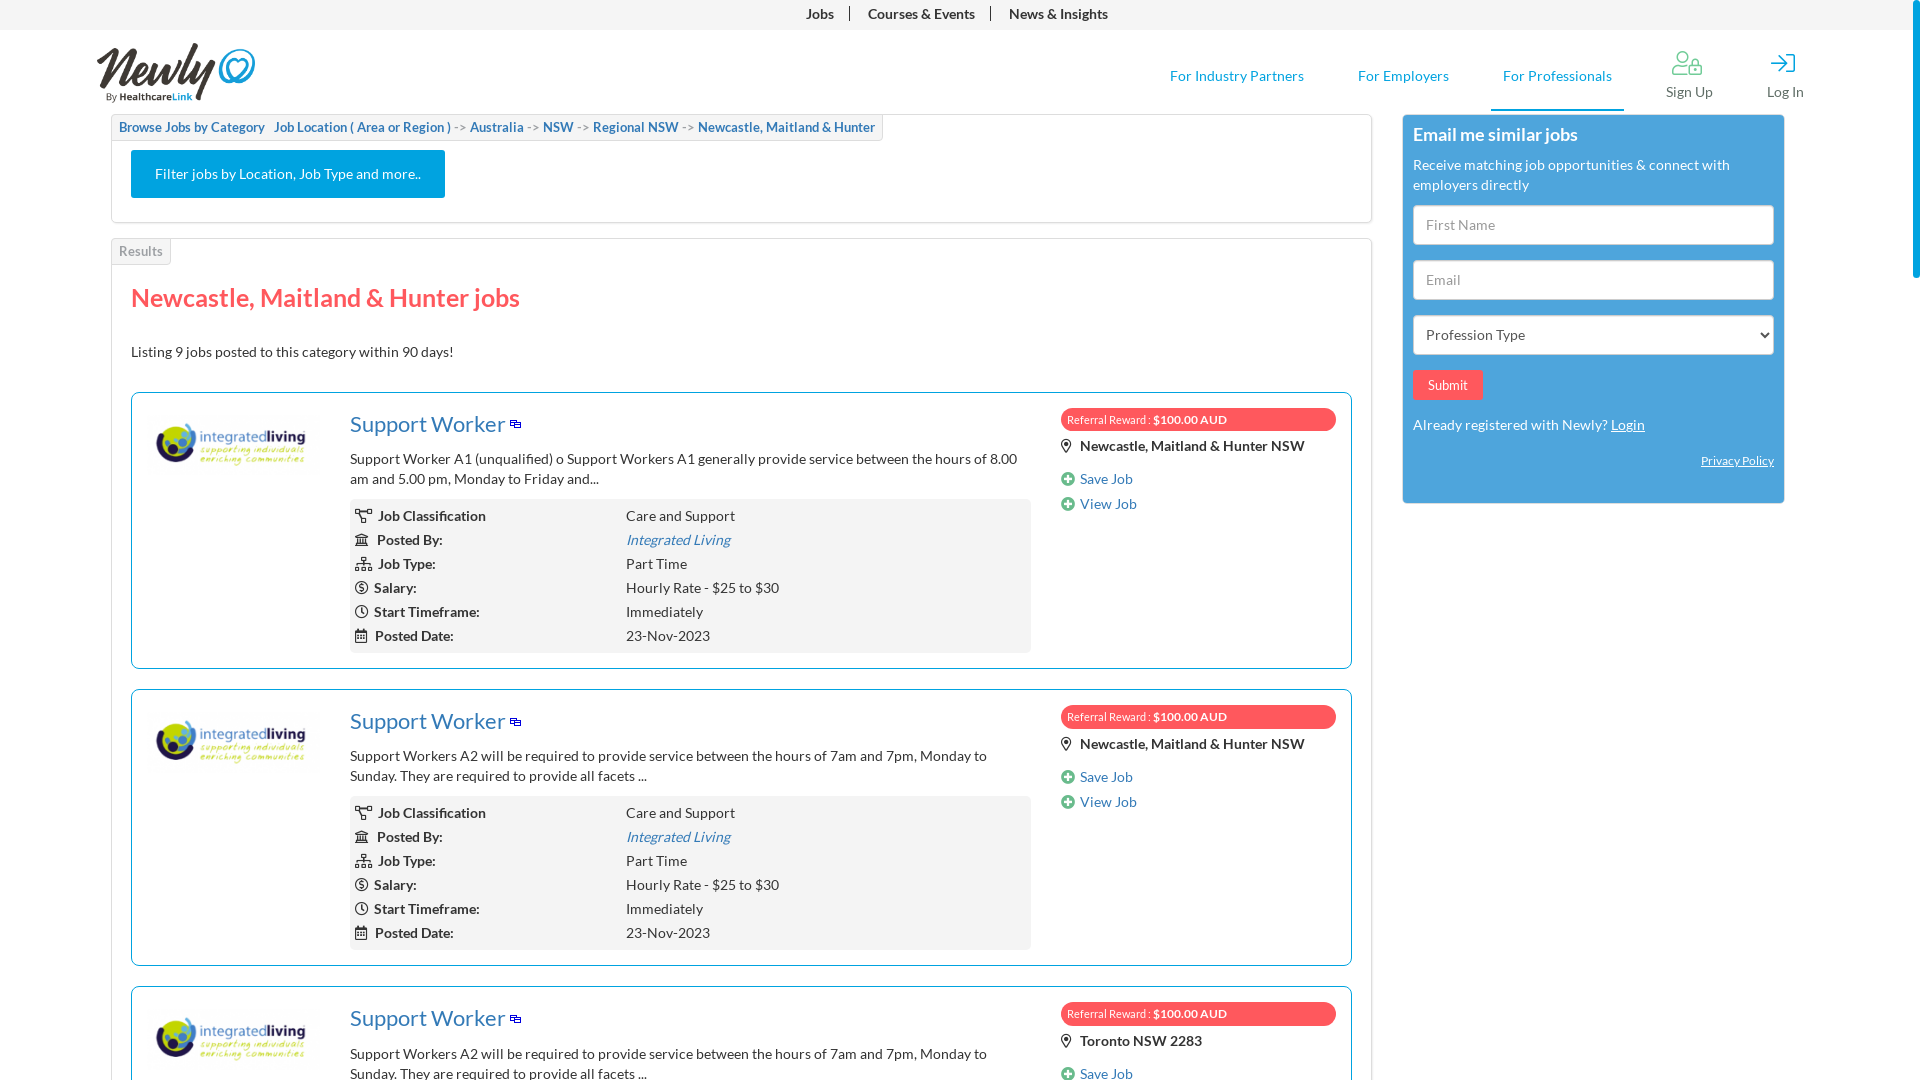  I want to click on Integrated Living, so click(678, 836).